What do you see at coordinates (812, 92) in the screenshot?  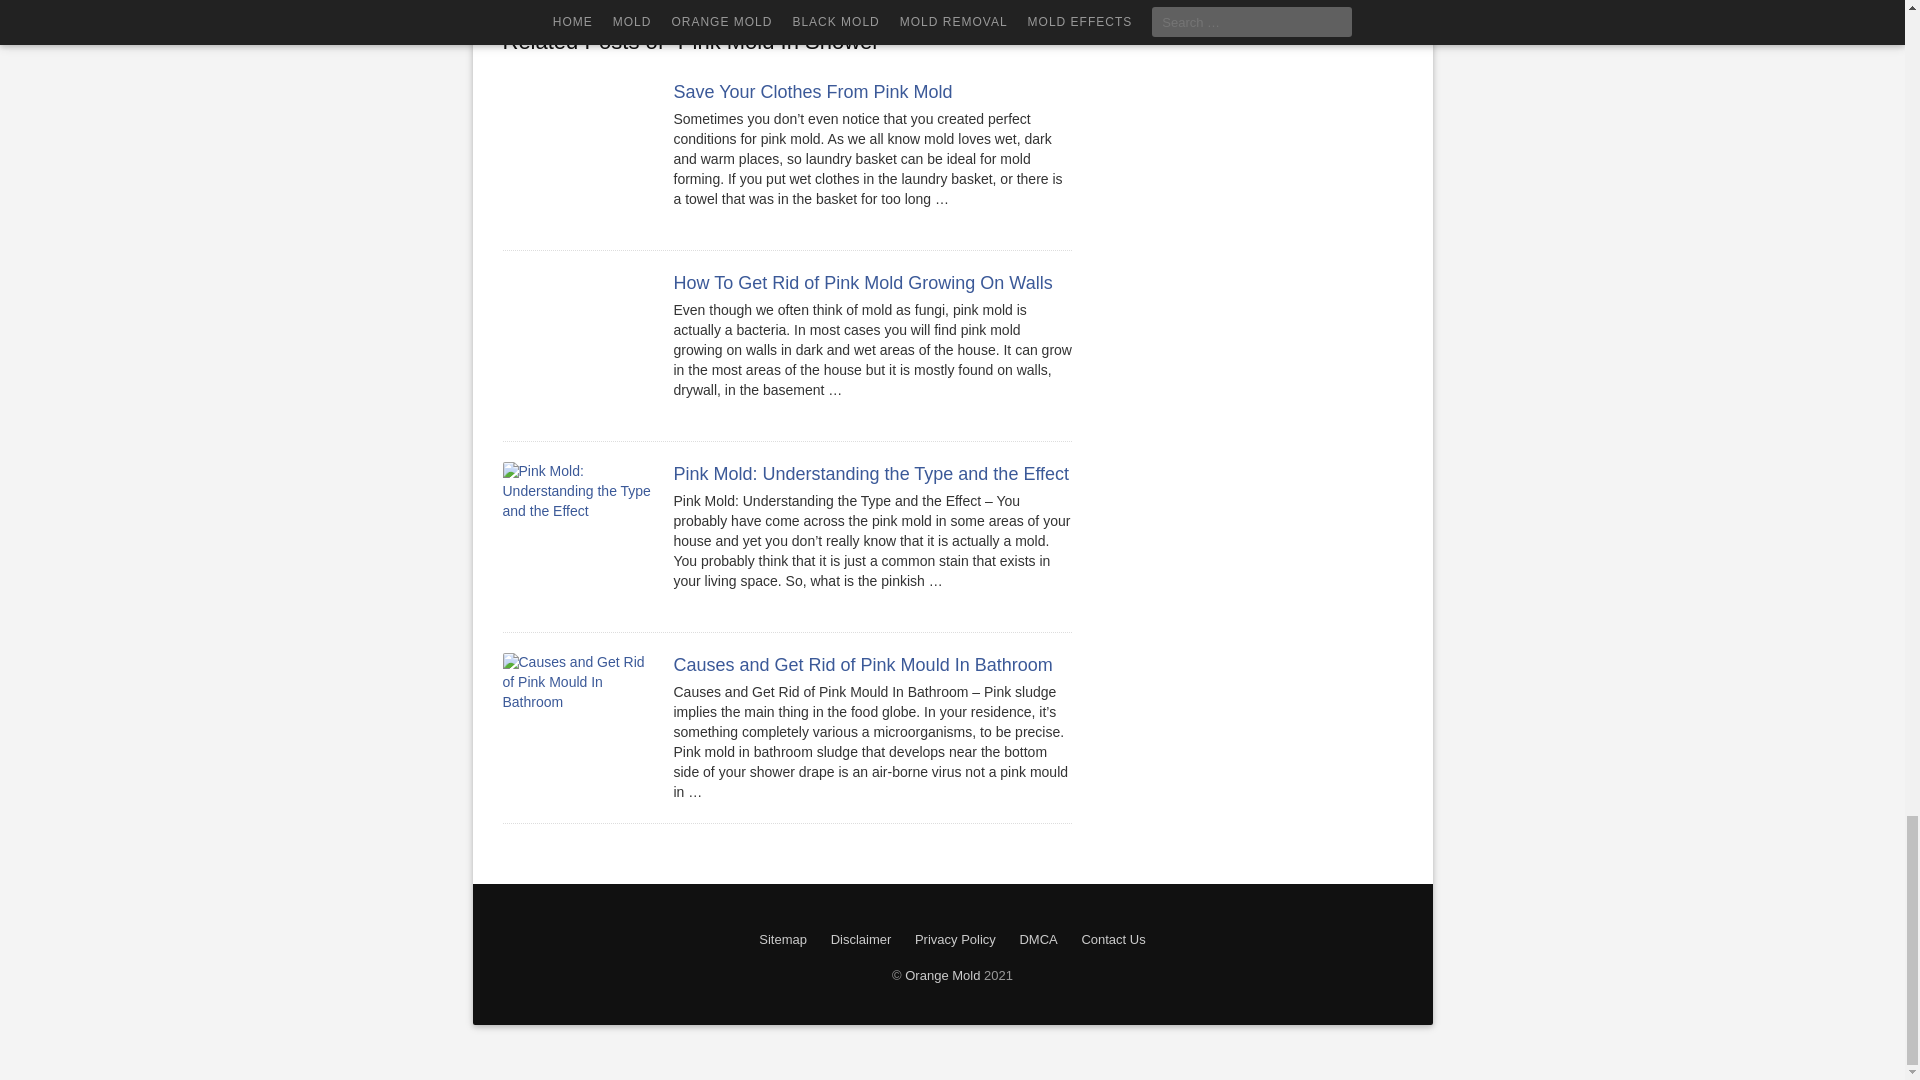 I see `Save Your Clothes From Pink Mold` at bounding box center [812, 92].